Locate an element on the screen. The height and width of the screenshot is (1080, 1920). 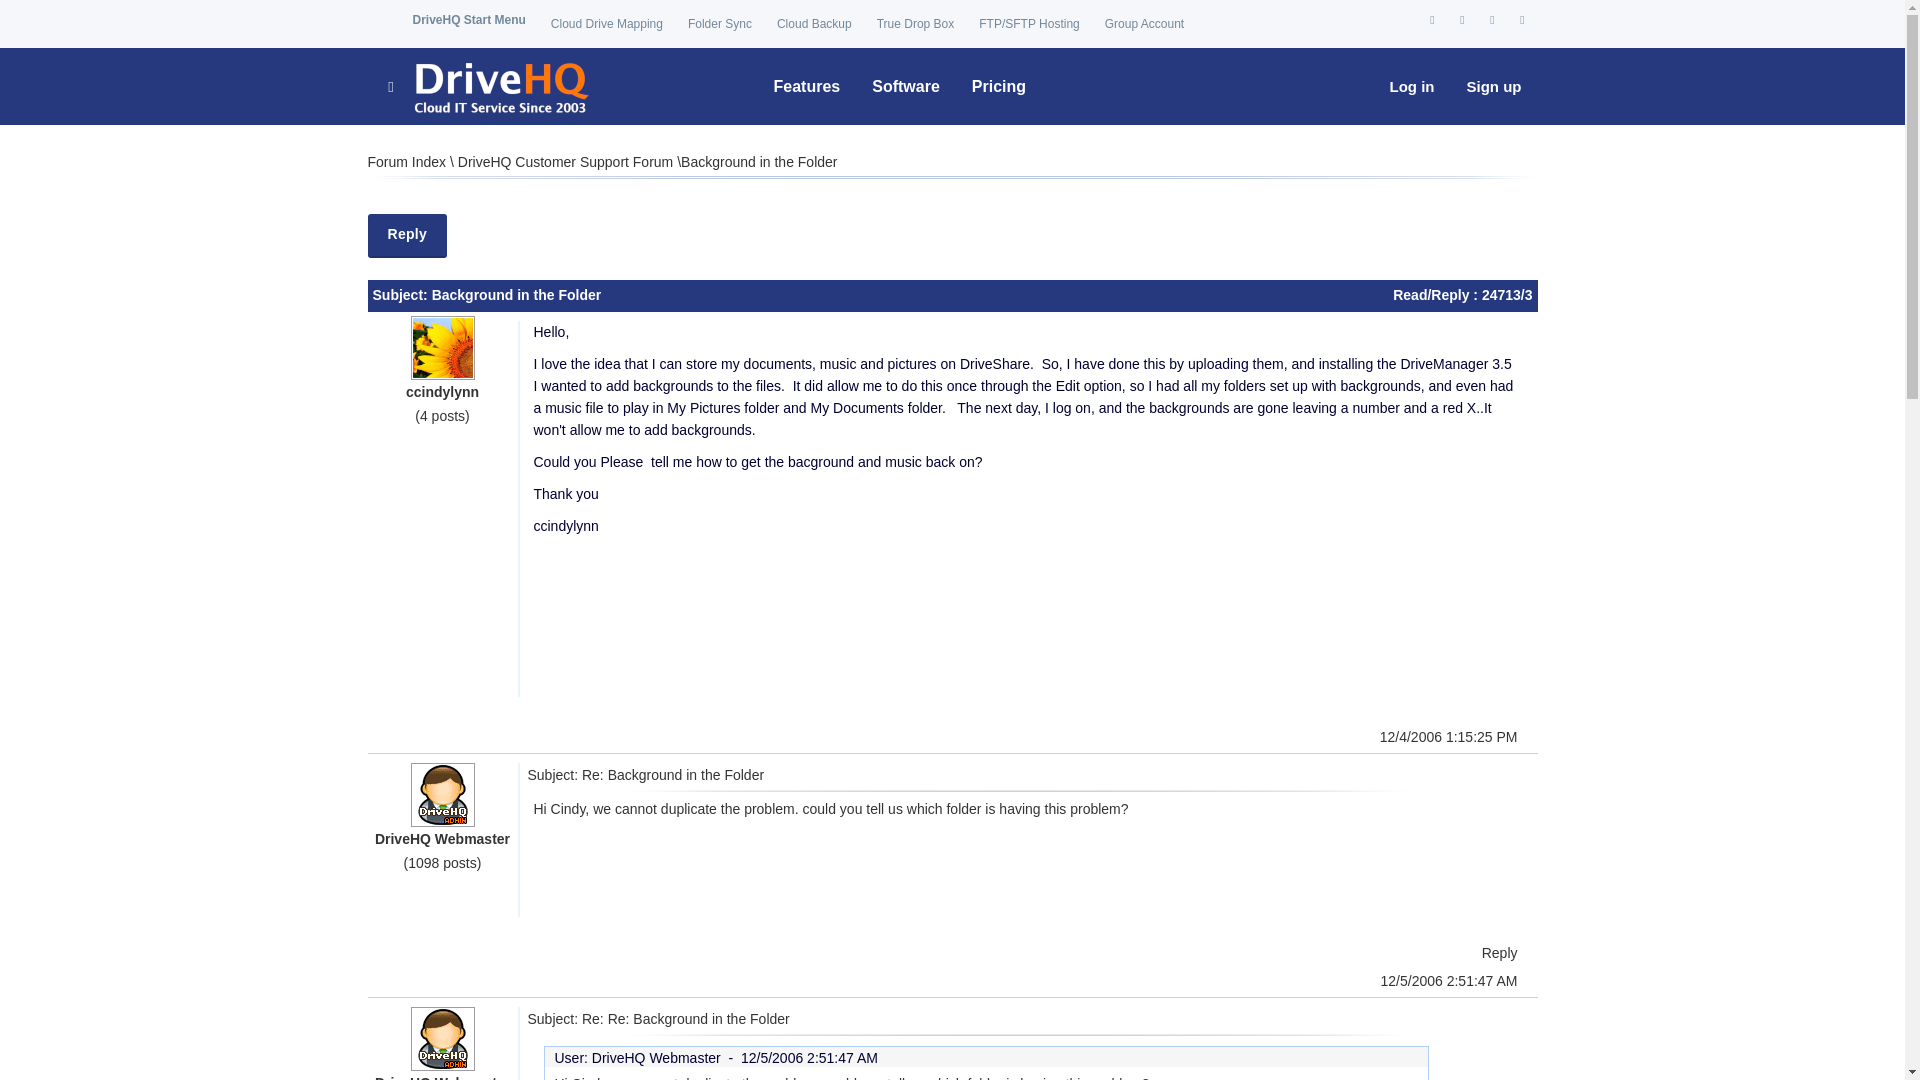
Folder Sync is located at coordinates (720, 24).